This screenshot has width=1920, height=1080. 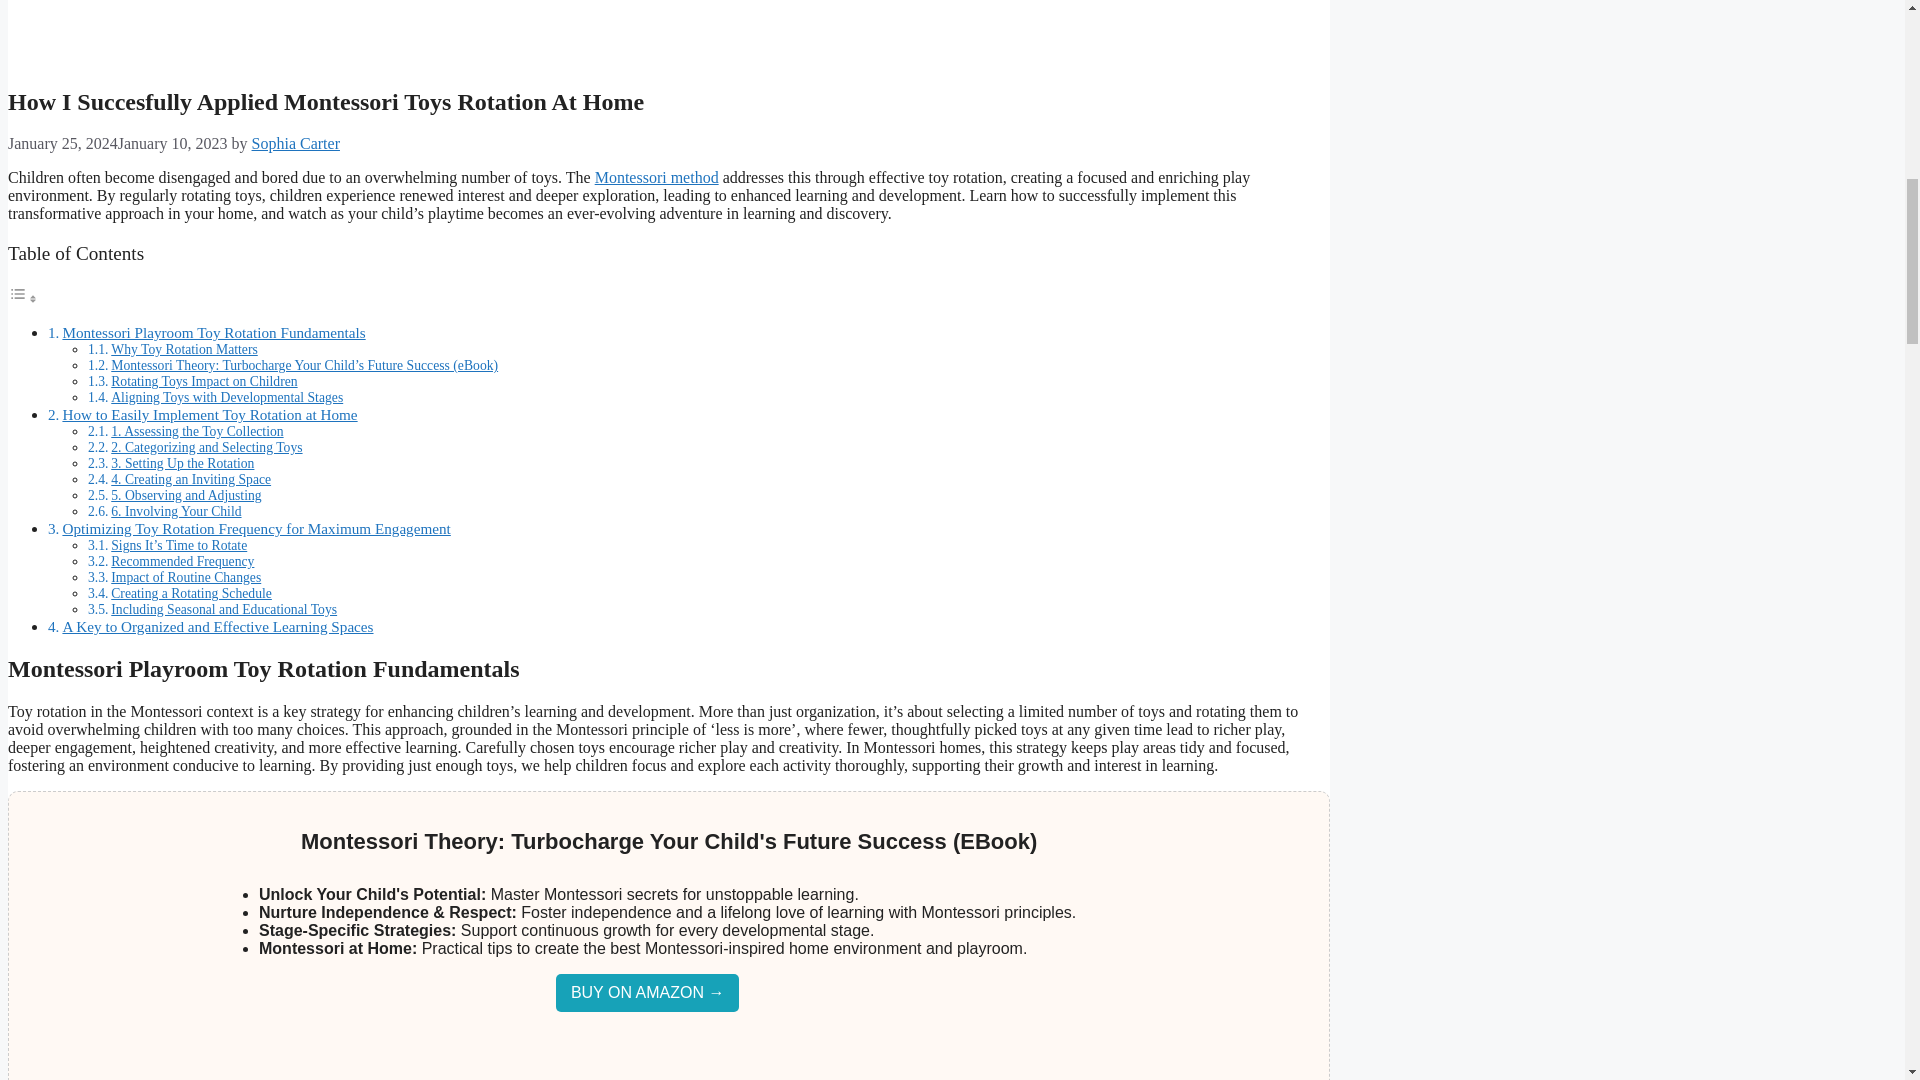 I want to click on 5. Observing and Adjusting, so click(x=186, y=496).